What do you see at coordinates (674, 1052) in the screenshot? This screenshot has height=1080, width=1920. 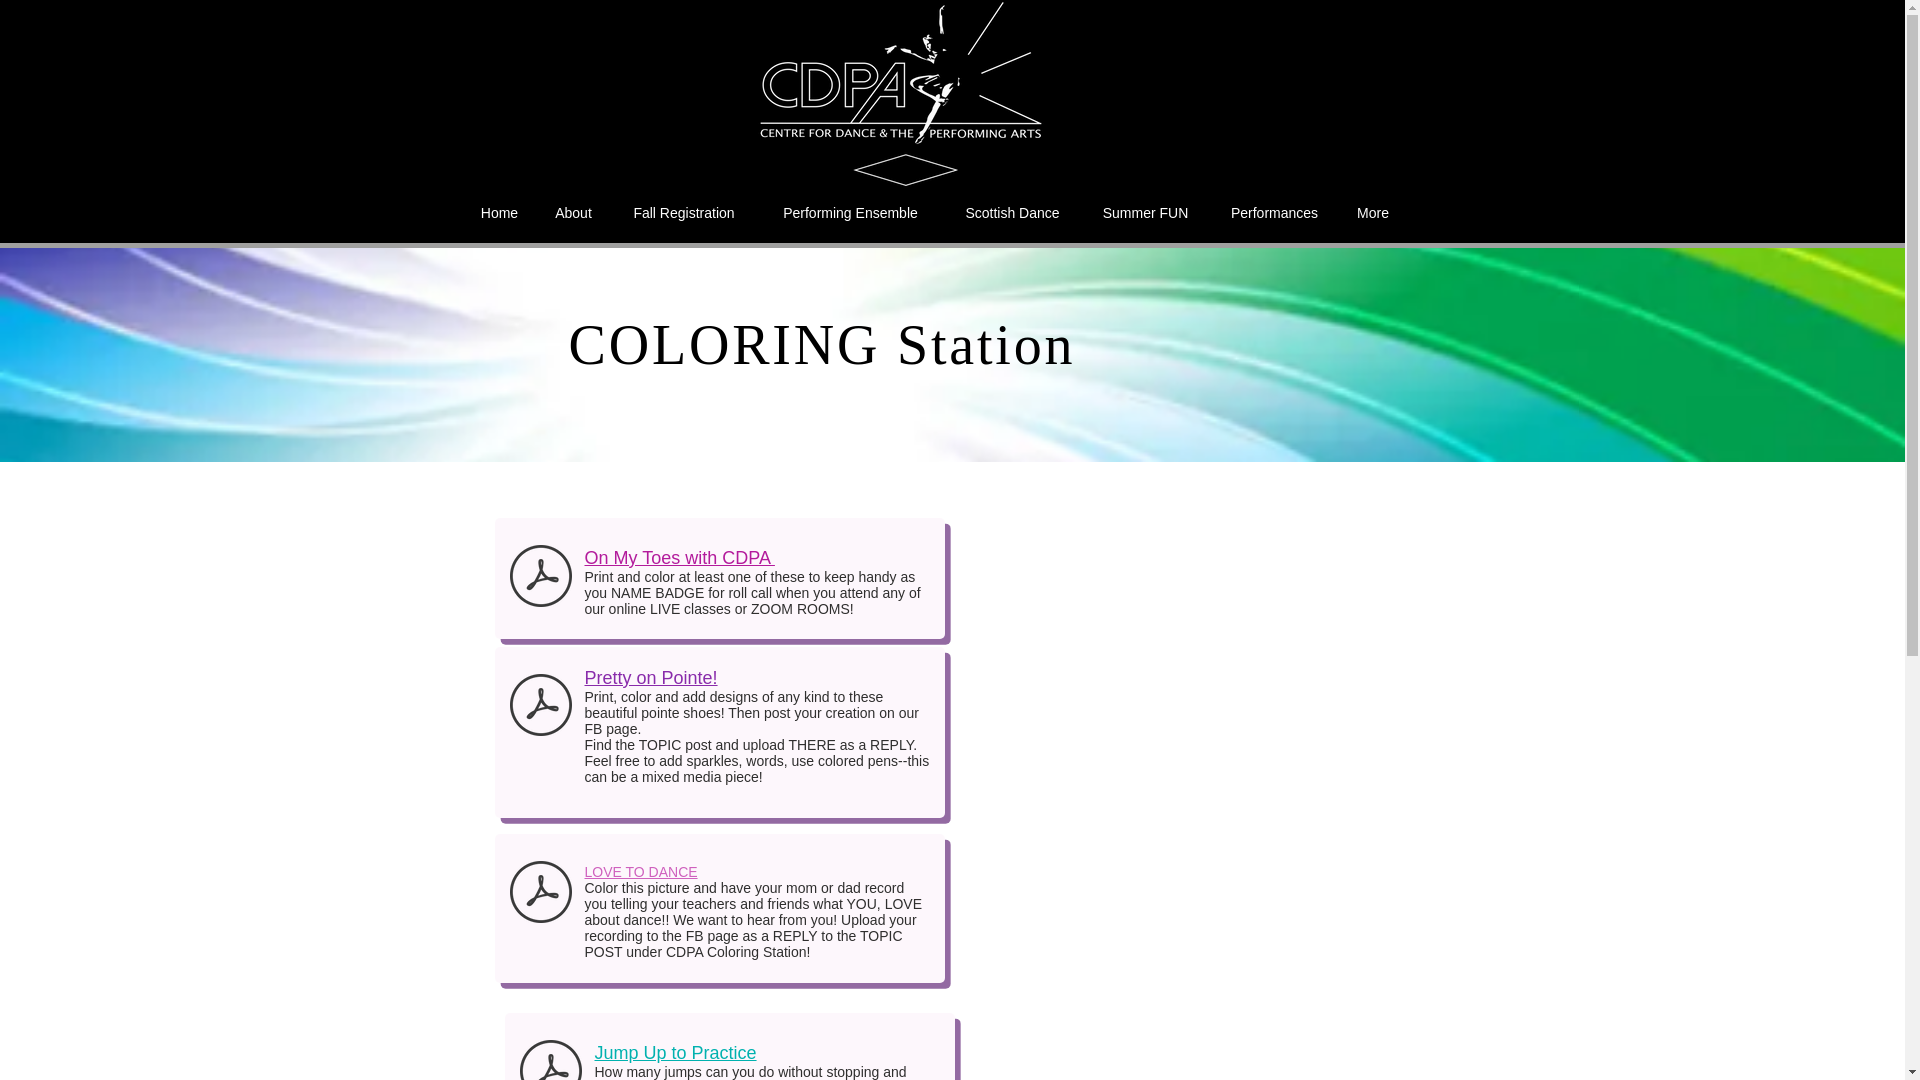 I see `Jump Up to Practice` at bounding box center [674, 1052].